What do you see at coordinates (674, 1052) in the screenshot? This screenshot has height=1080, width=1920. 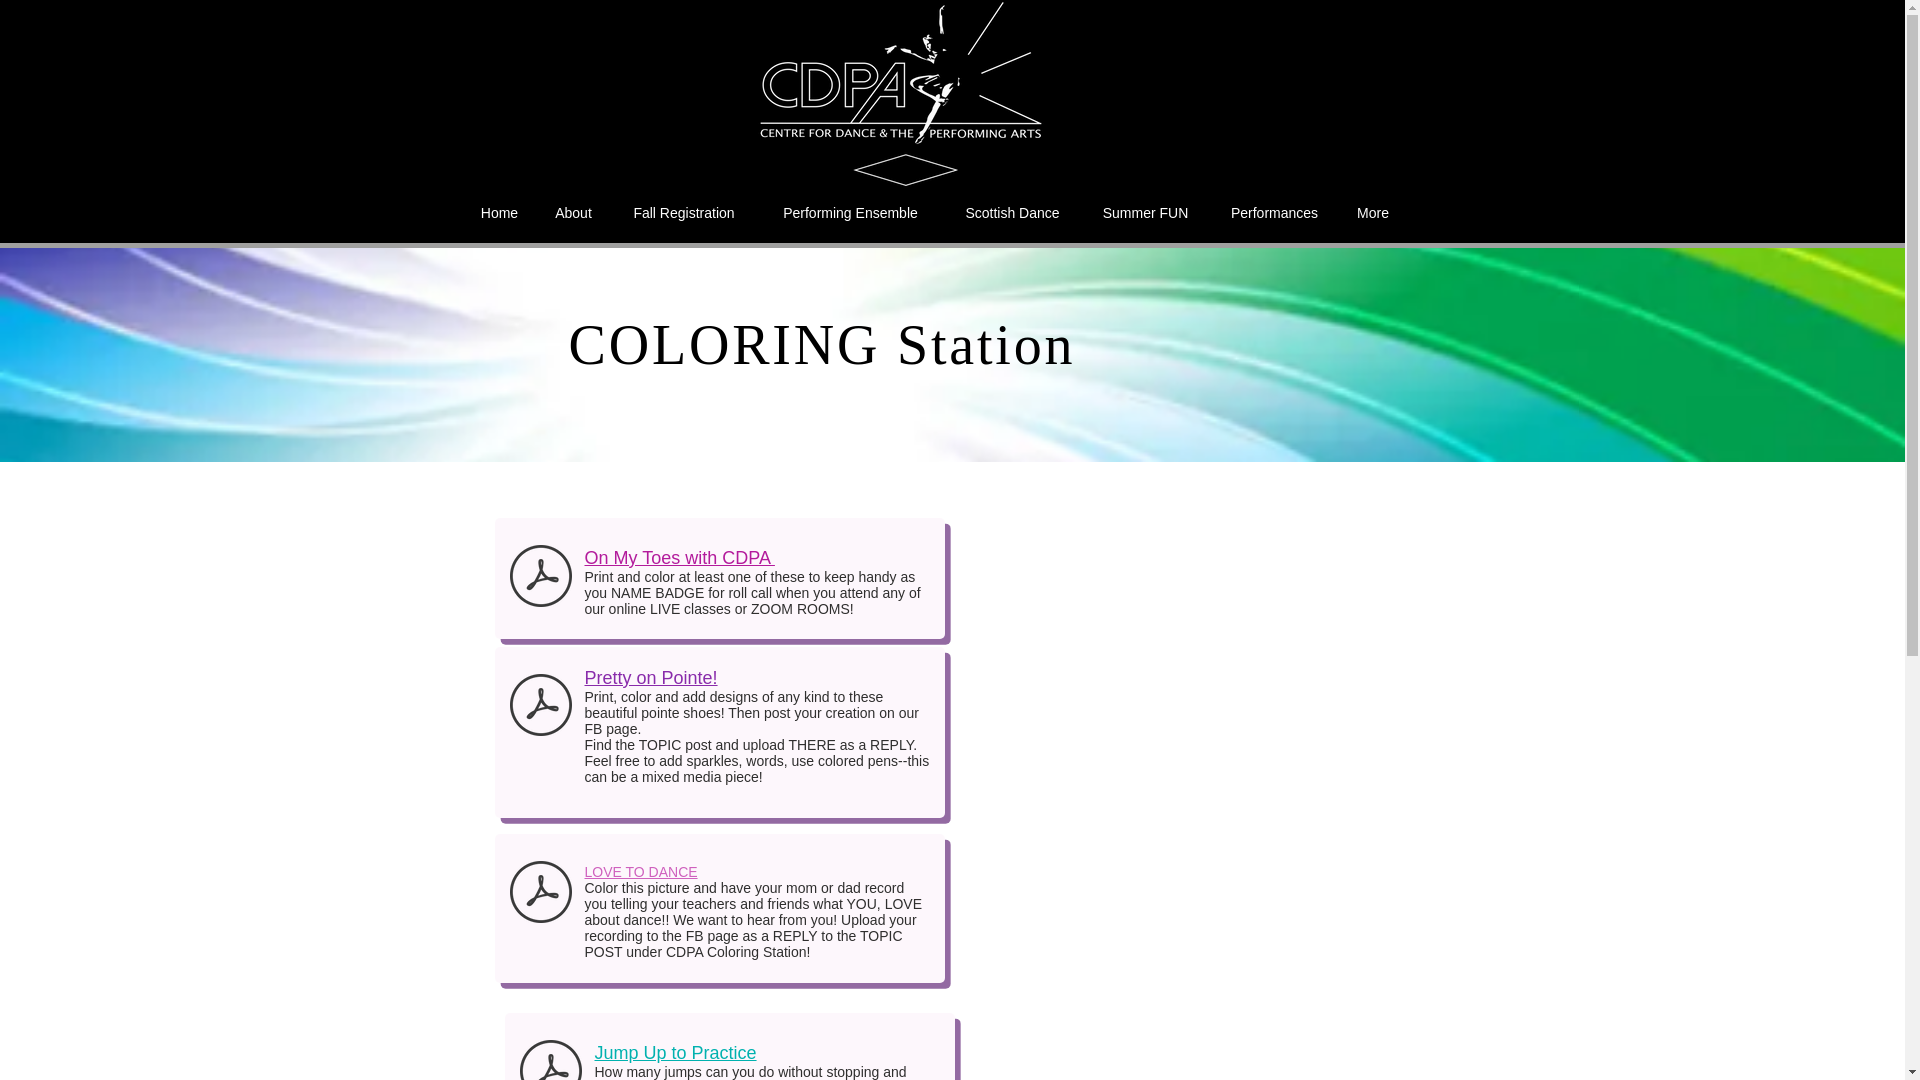 I see `Jump Up to Practice` at bounding box center [674, 1052].